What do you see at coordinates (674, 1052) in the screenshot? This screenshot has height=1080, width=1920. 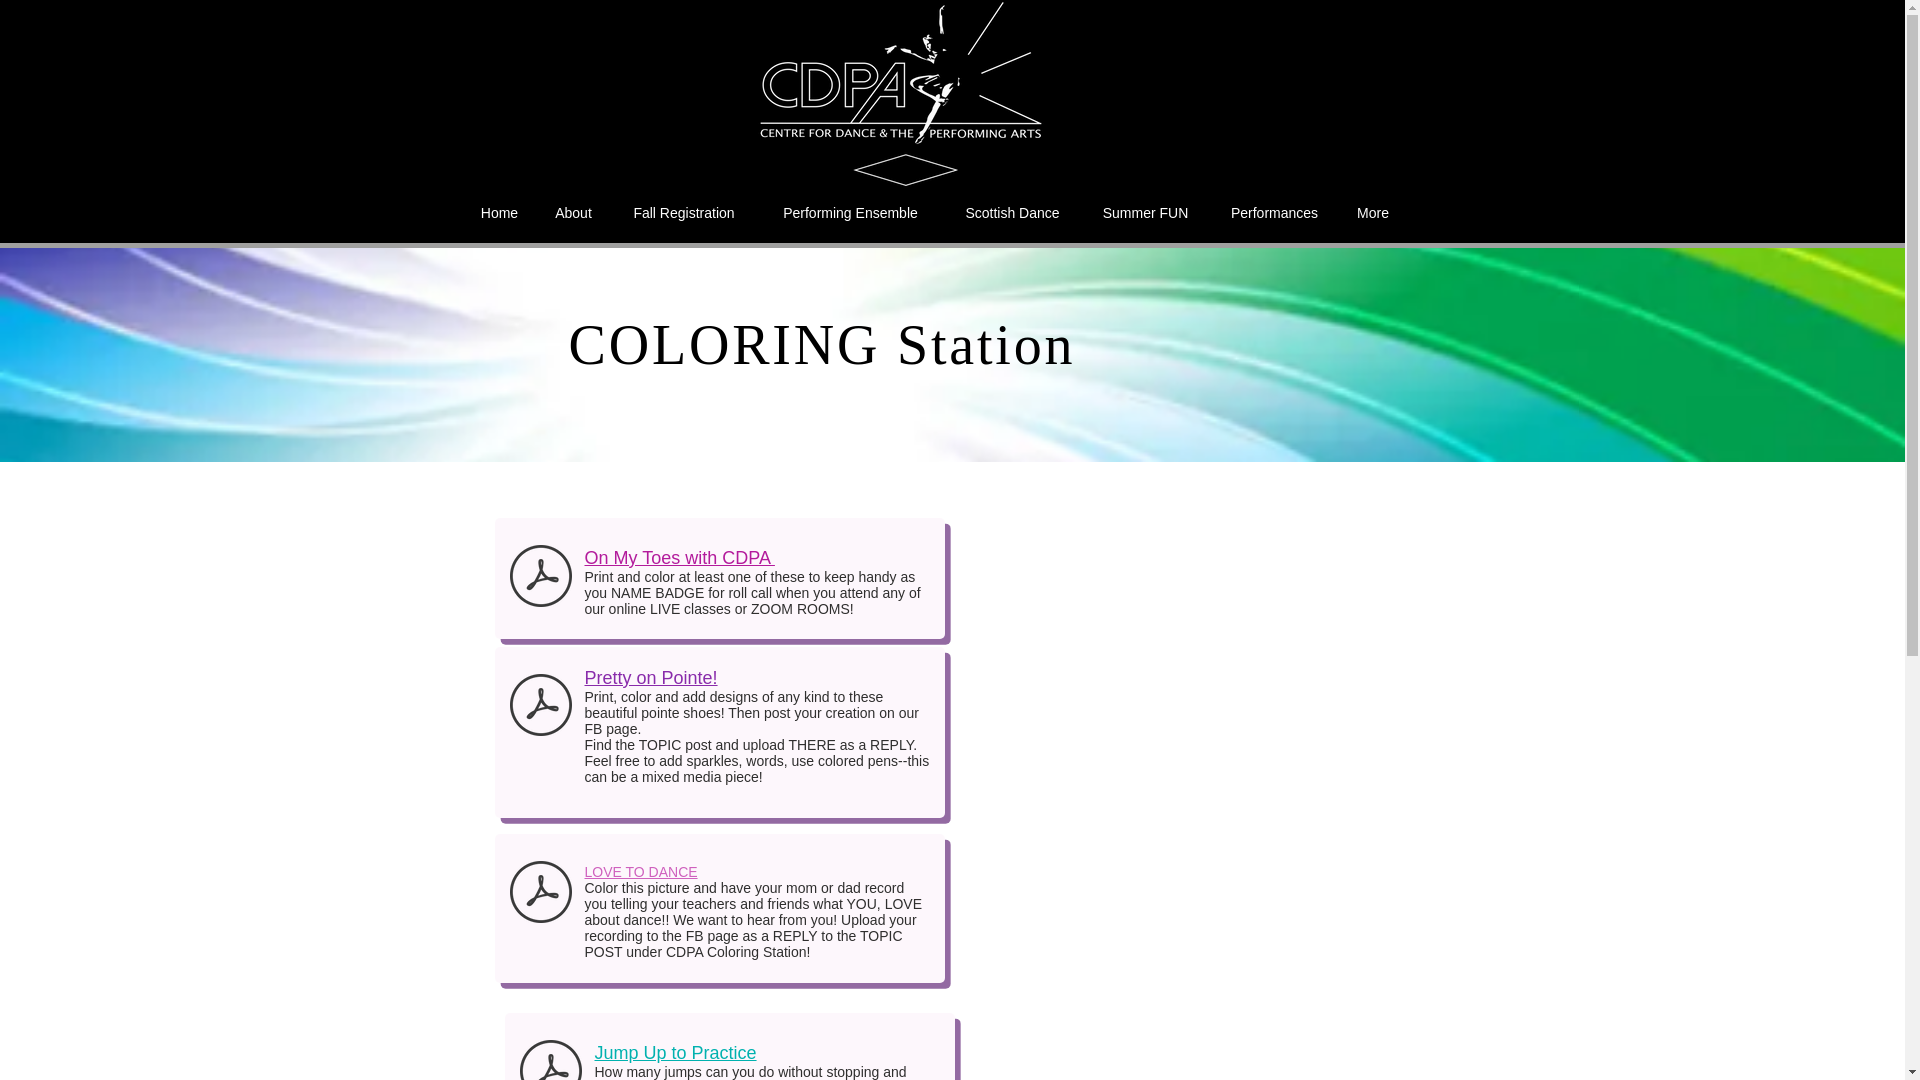 I see `Jump Up to Practice` at bounding box center [674, 1052].